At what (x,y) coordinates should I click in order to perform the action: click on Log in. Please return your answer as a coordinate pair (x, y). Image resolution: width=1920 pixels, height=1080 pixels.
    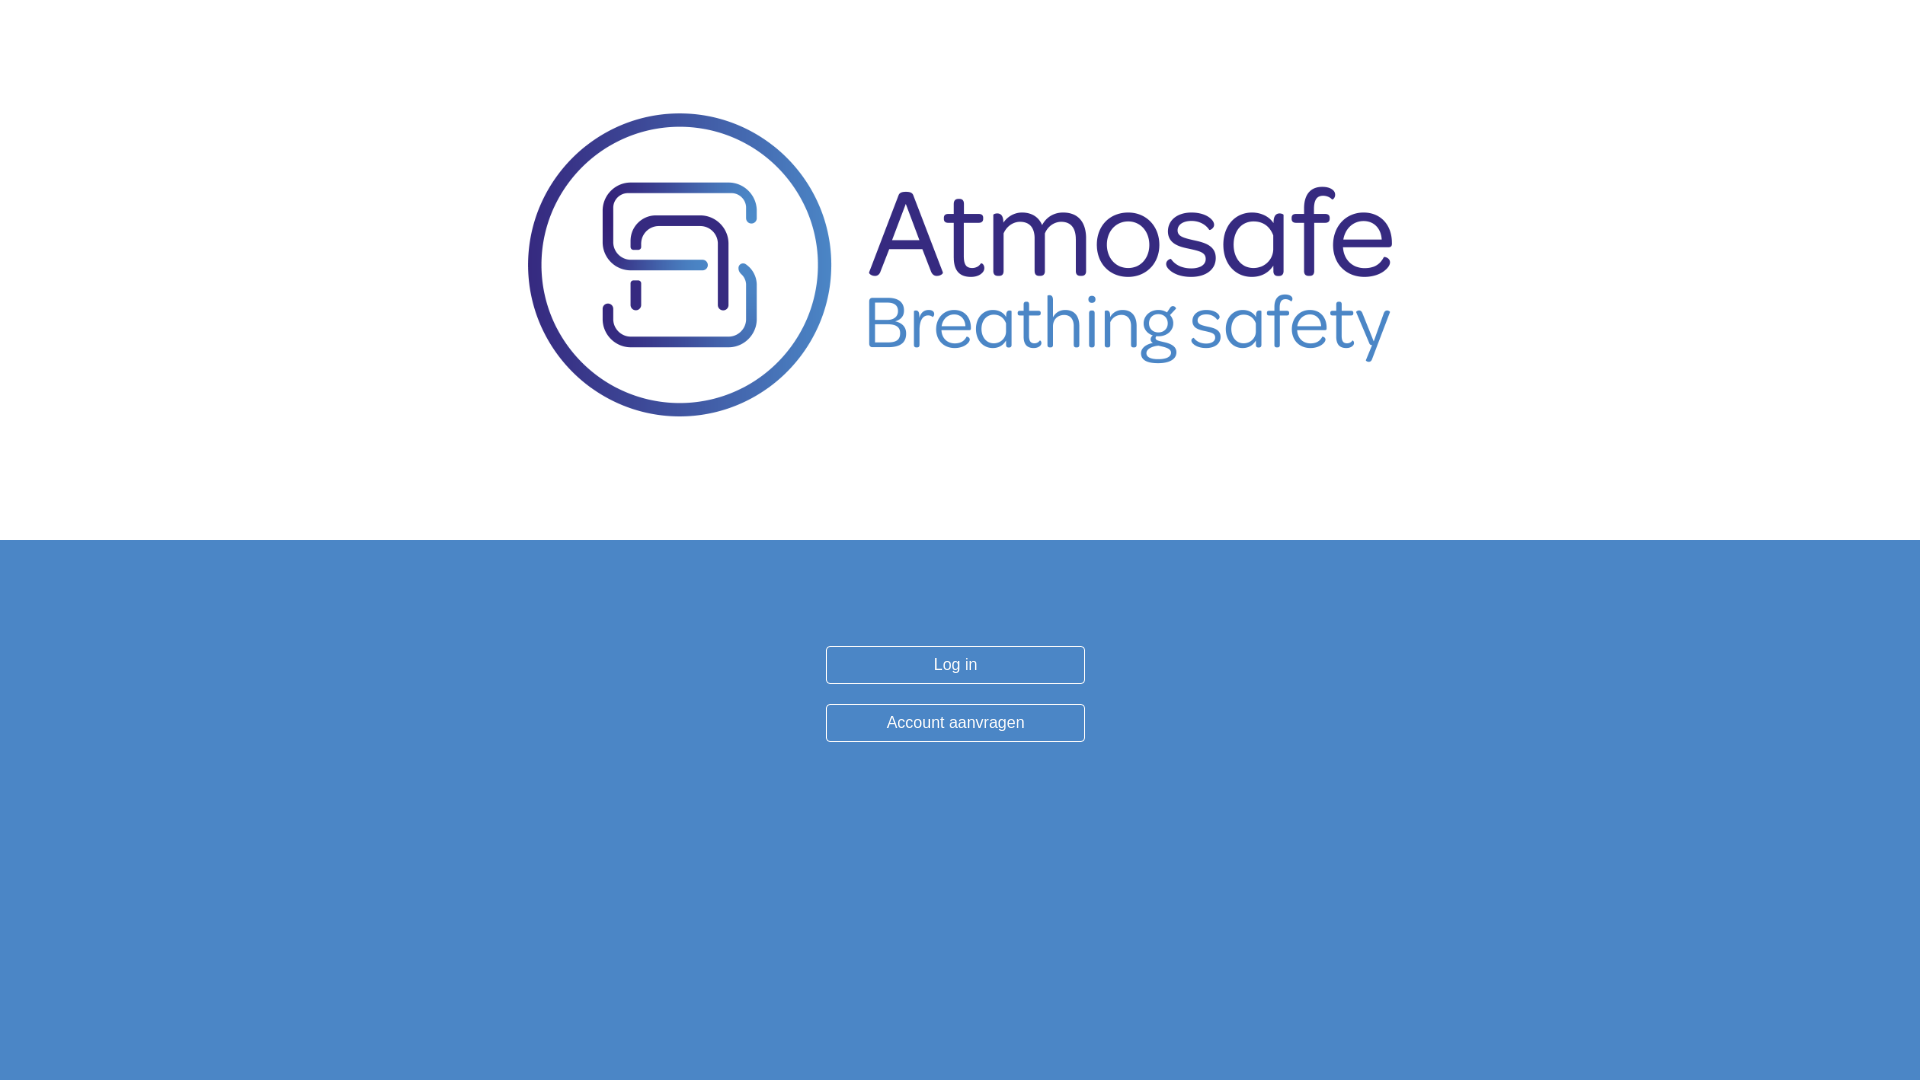
    Looking at the image, I should click on (956, 665).